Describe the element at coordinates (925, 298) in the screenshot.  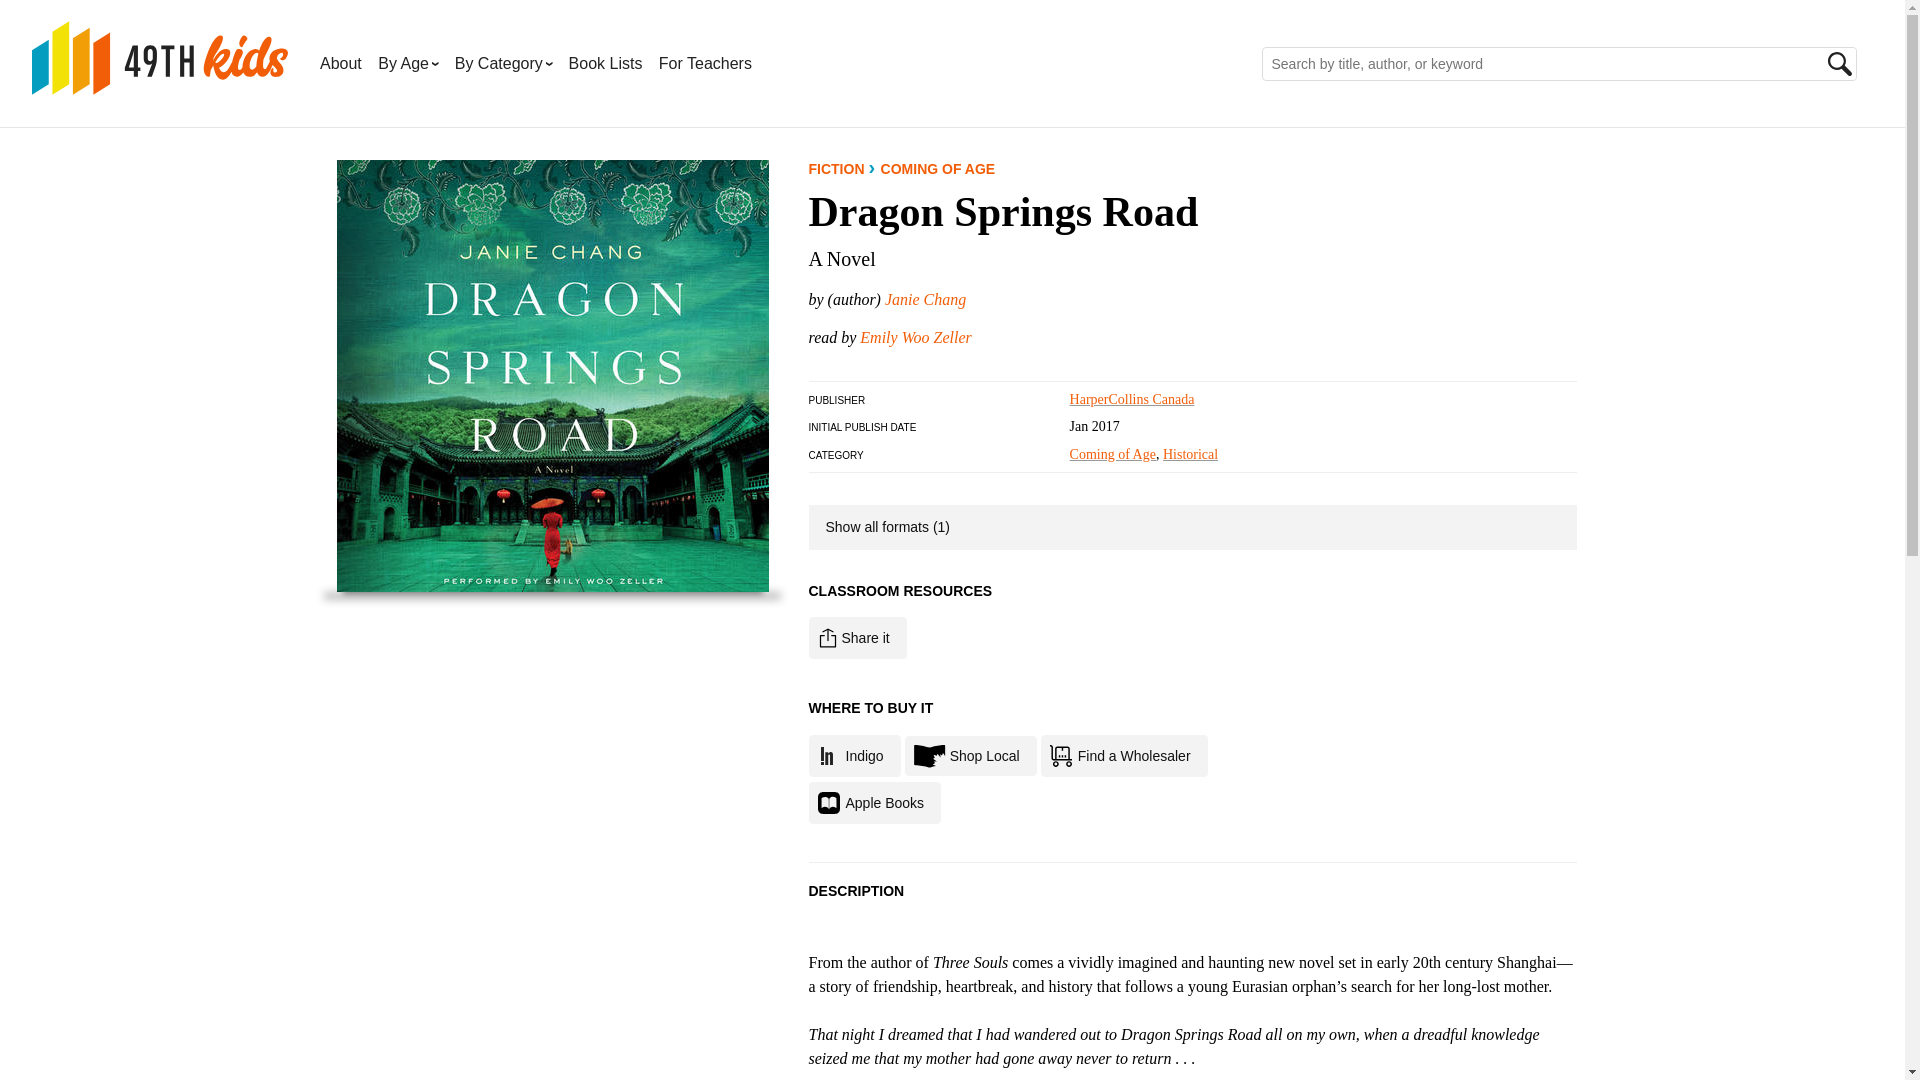
I see `View more Janie Chang books` at that location.